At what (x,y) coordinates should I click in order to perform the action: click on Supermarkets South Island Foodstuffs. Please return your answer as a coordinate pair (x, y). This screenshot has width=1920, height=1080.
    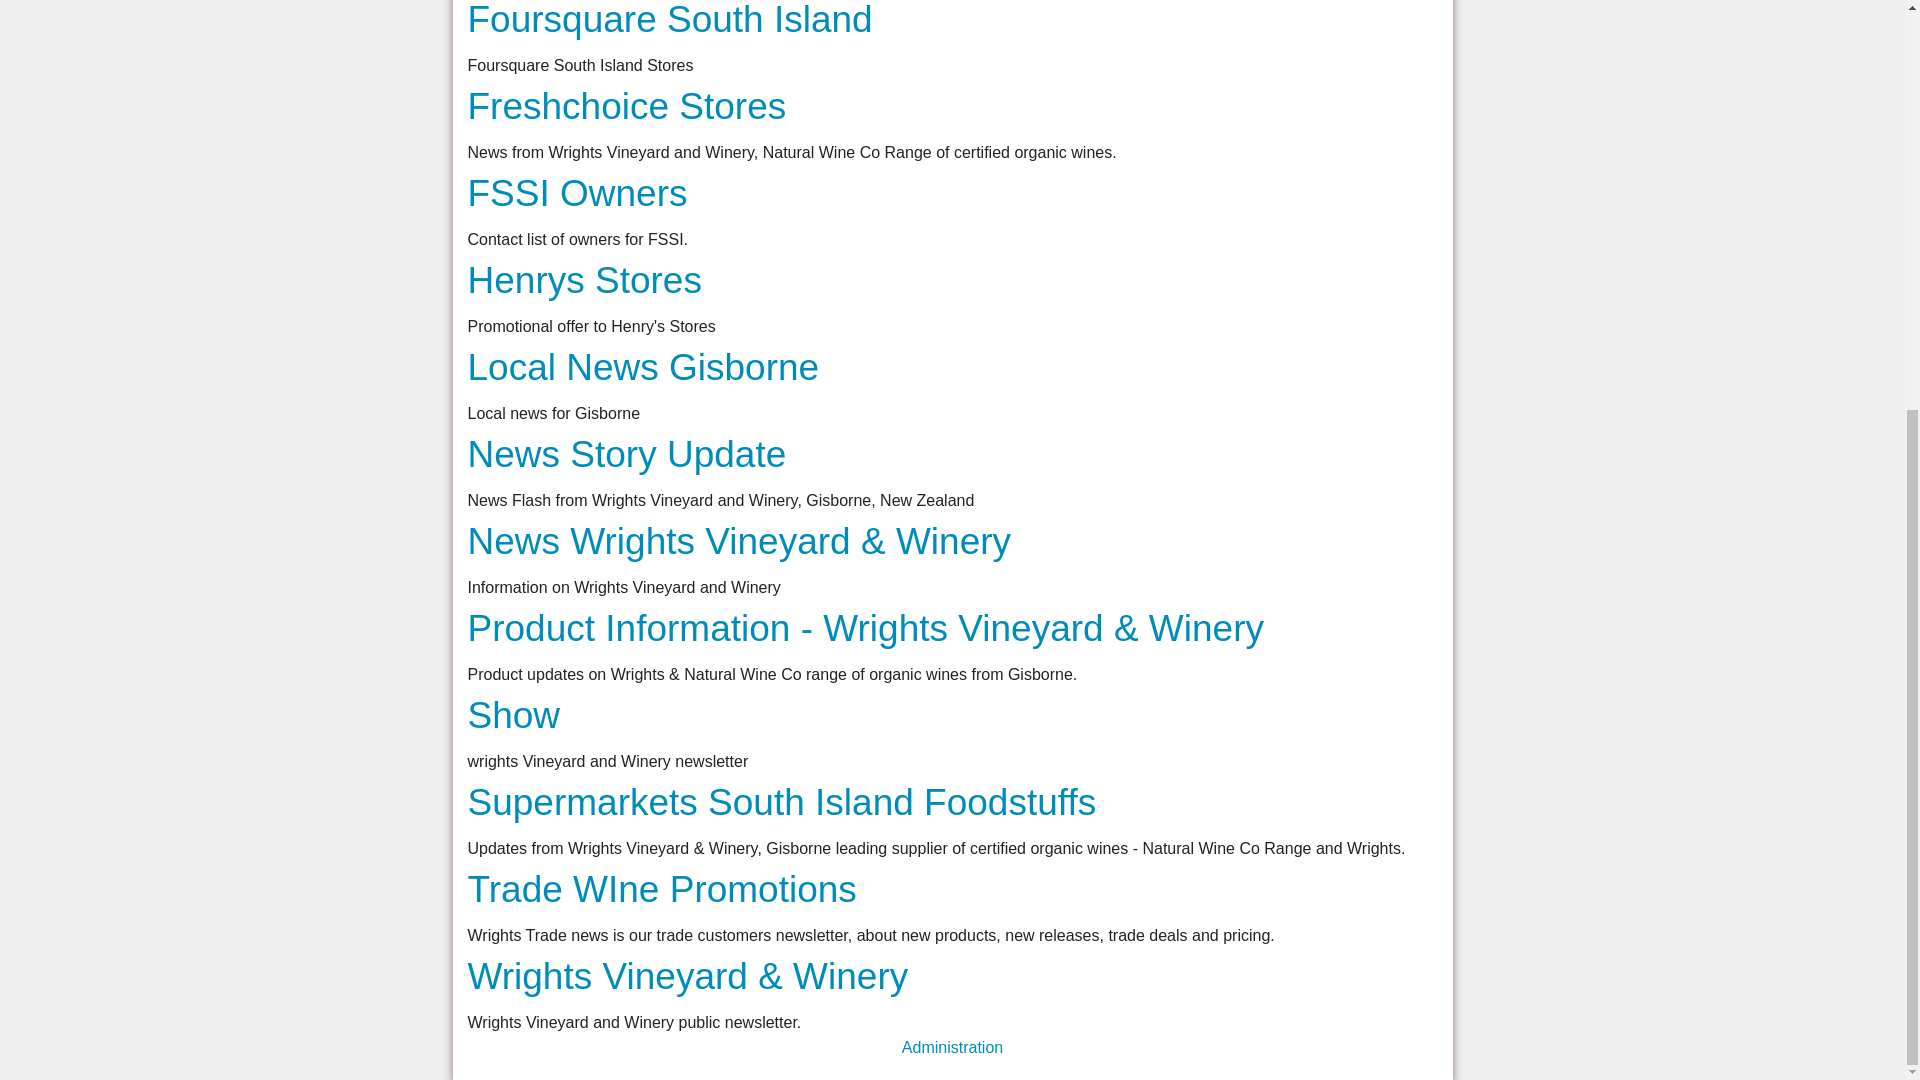
    Looking at the image, I should click on (782, 802).